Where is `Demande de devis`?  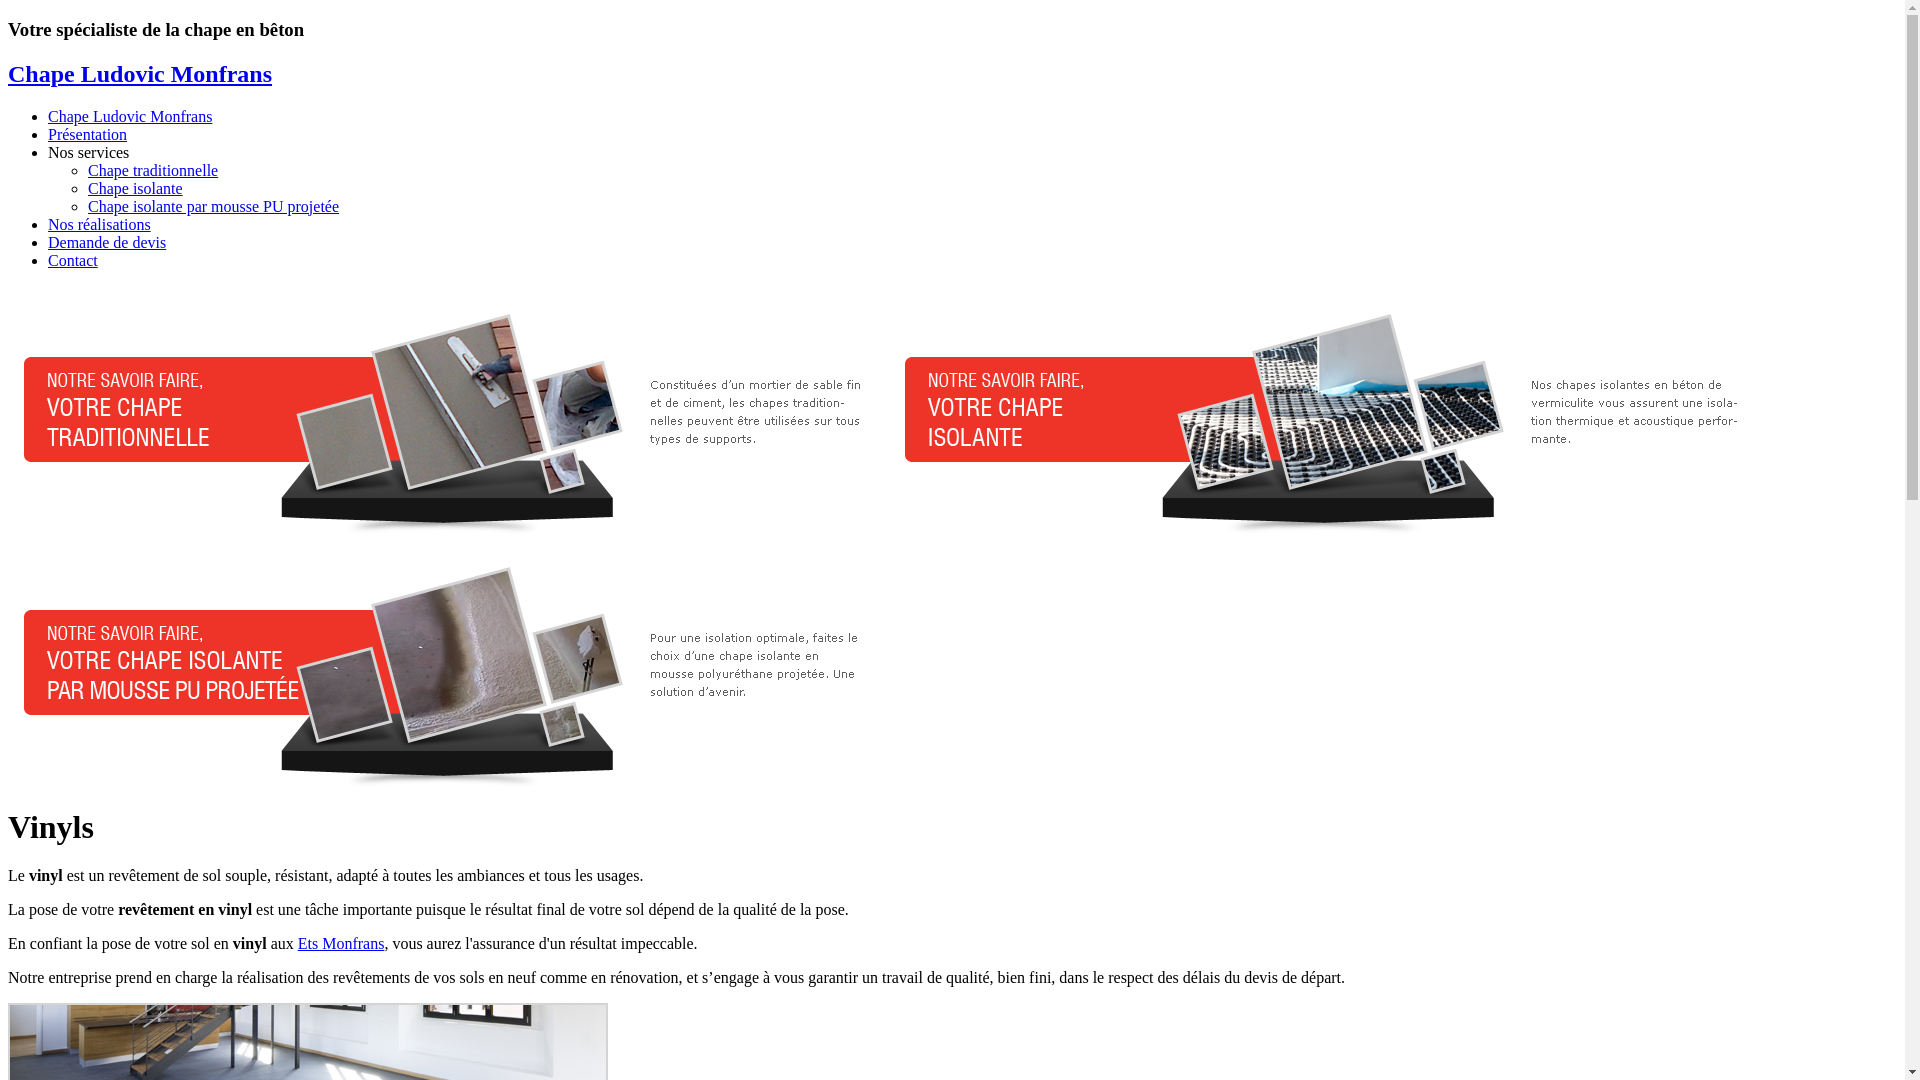
Demande de devis is located at coordinates (107, 242).